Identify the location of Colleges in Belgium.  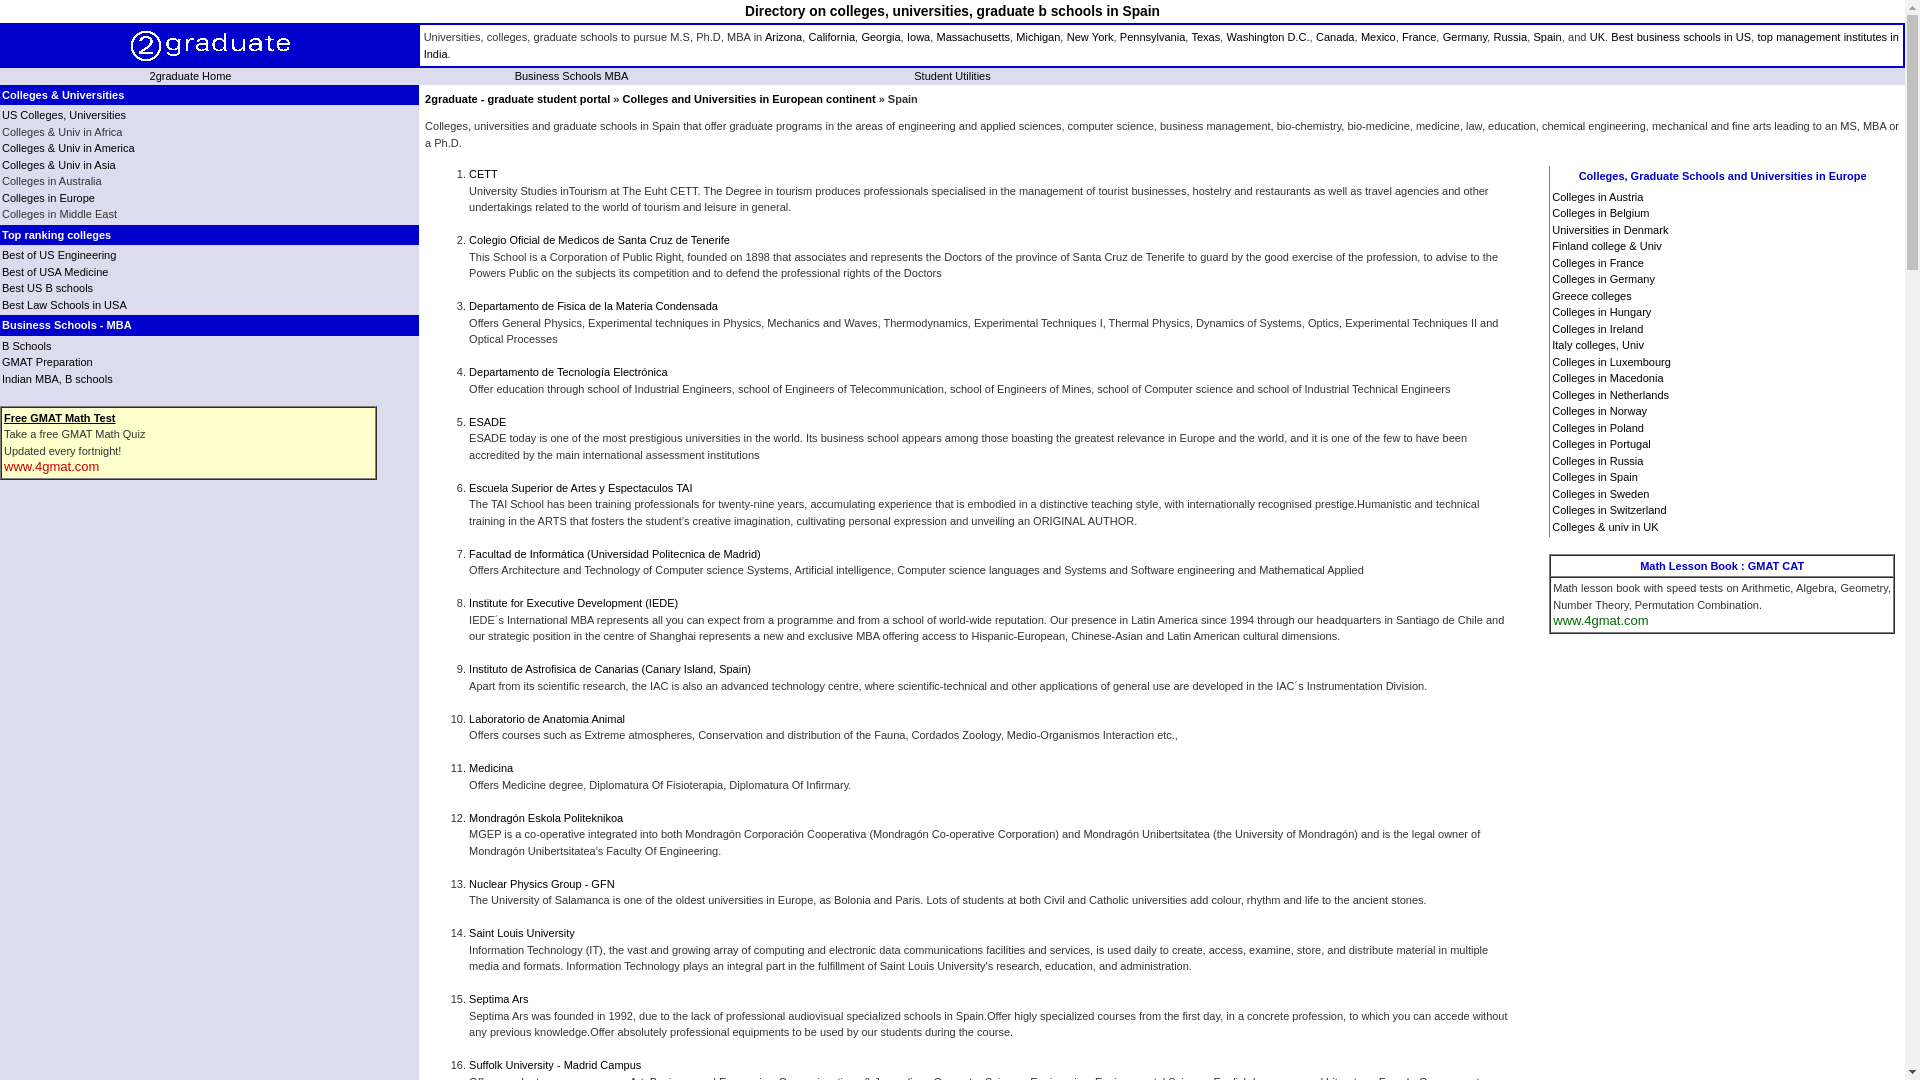
(1600, 213).